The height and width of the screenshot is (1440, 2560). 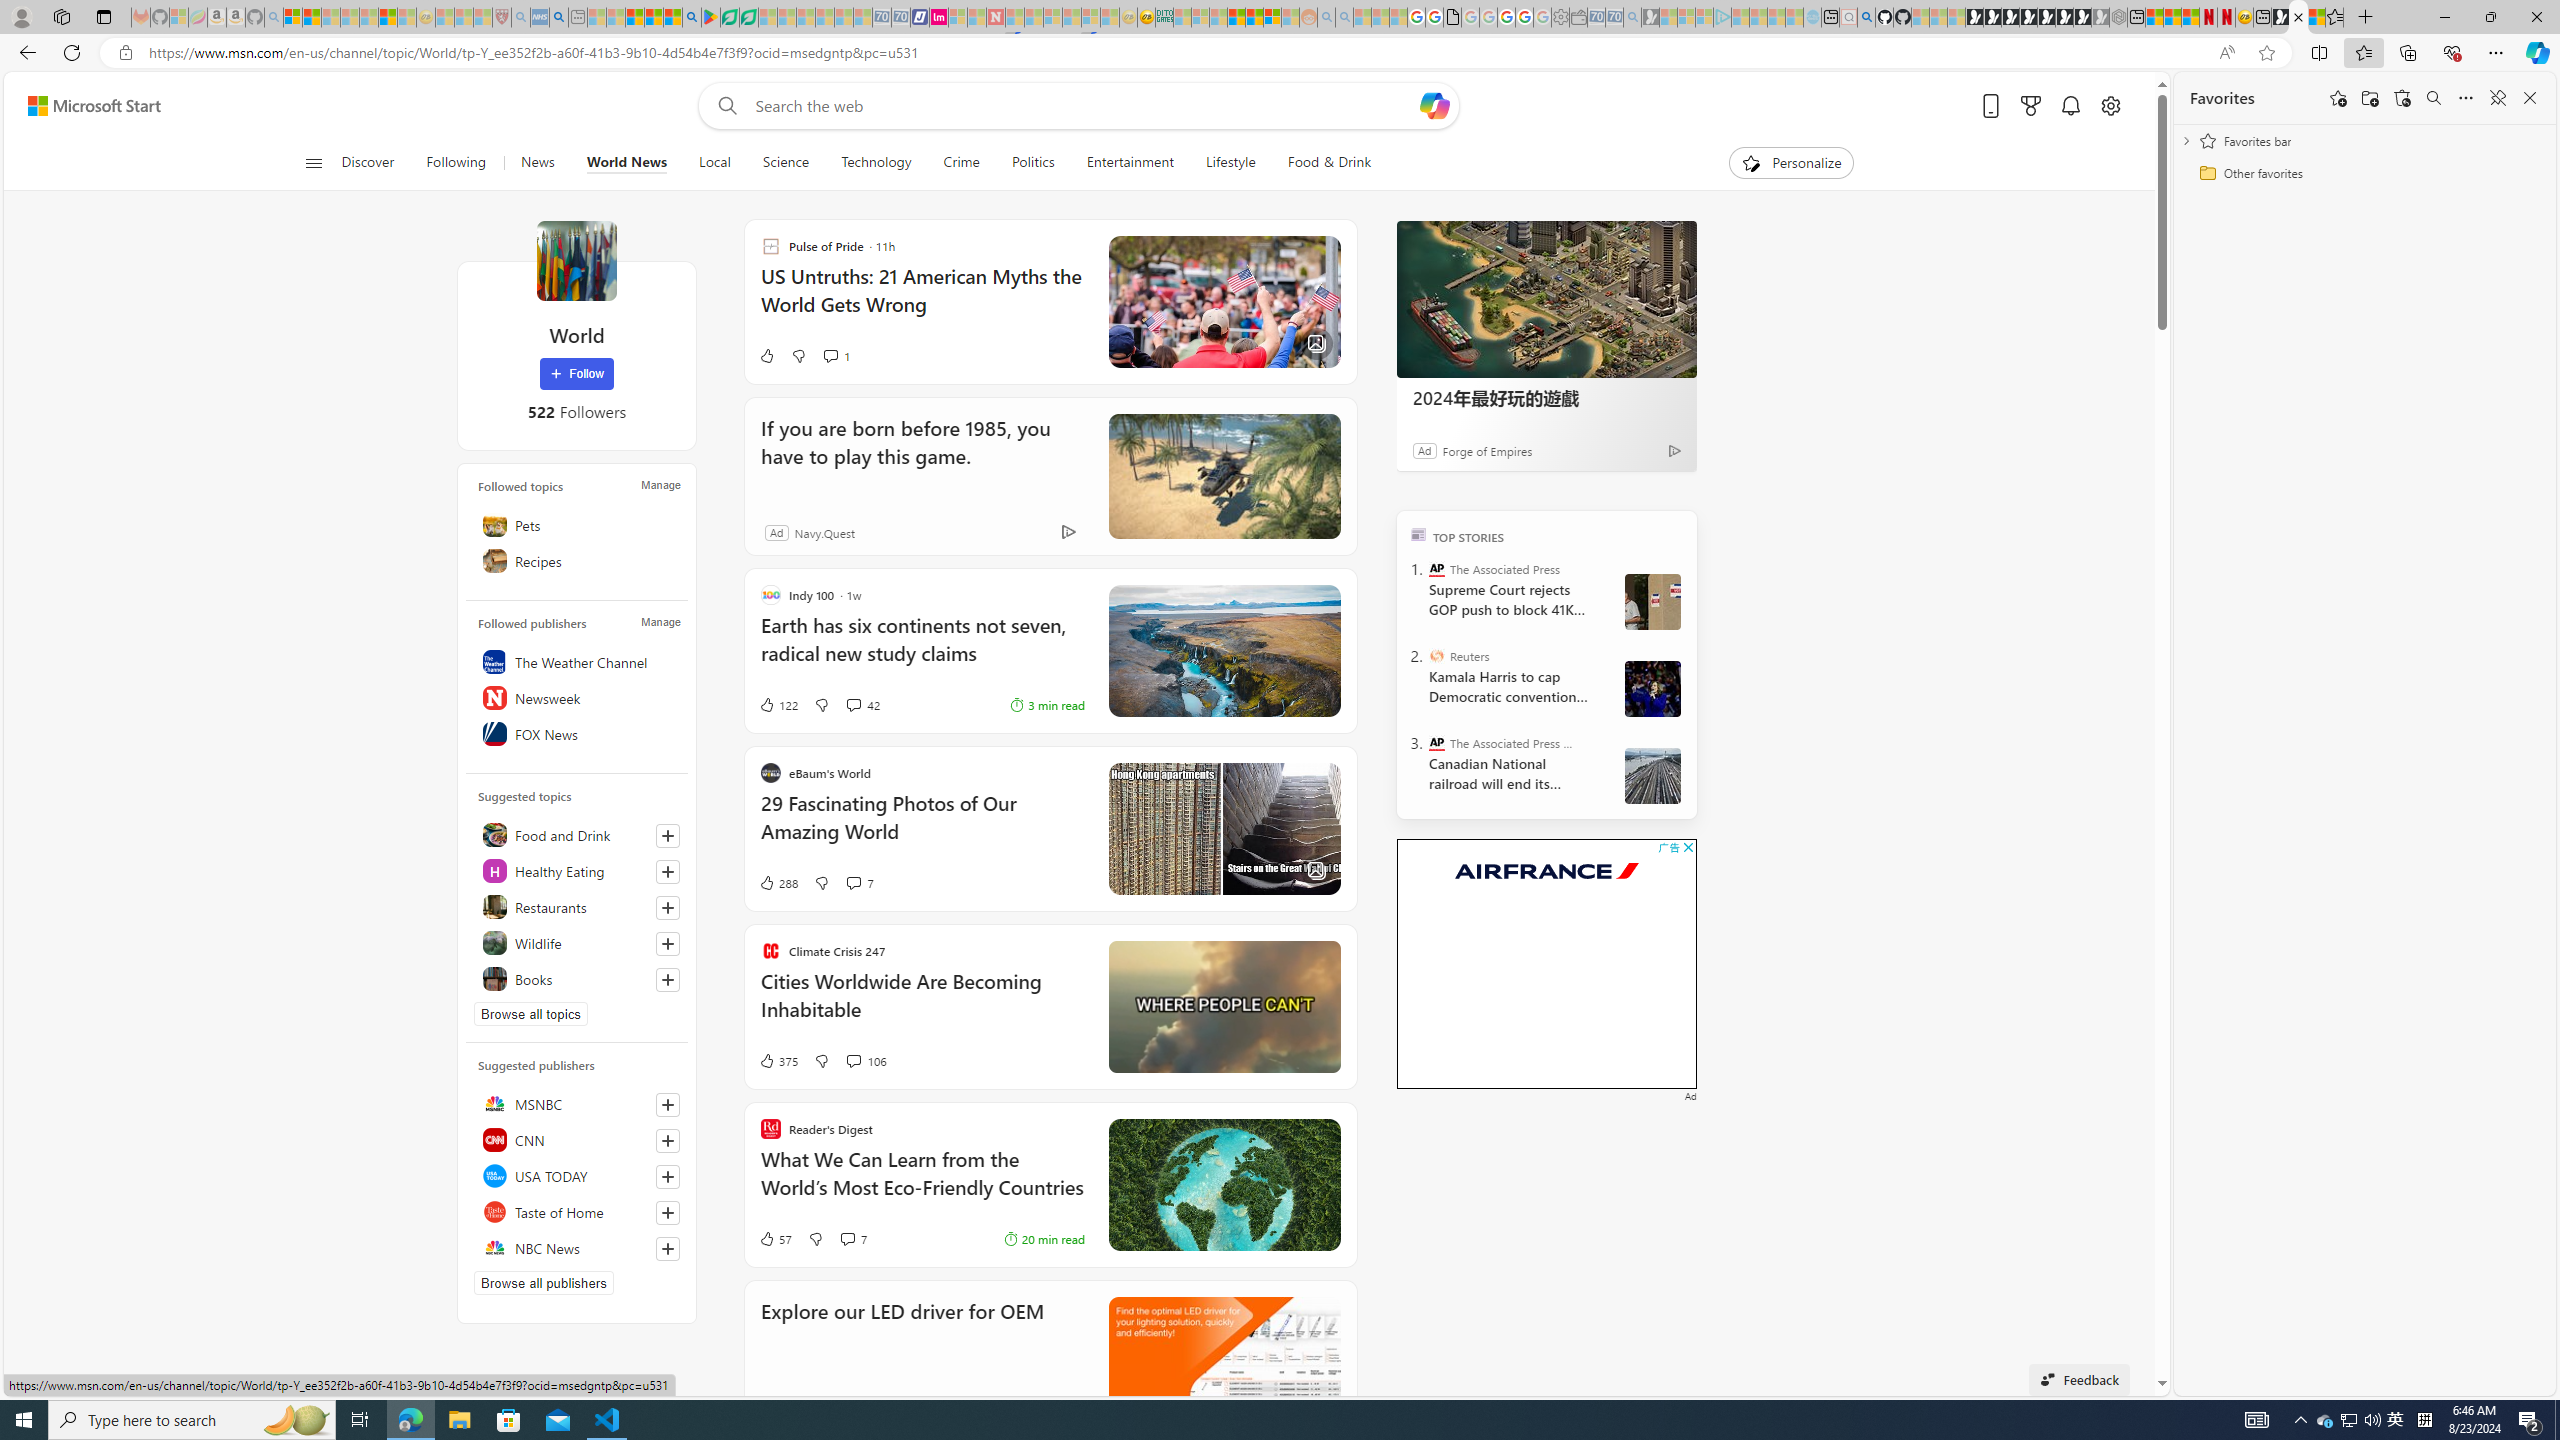 What do you see at coordinates (1651, 17) in the screenshot?
I see `Microsoft Start Gaming - Sleeping` at bounding box center [1651, 17].